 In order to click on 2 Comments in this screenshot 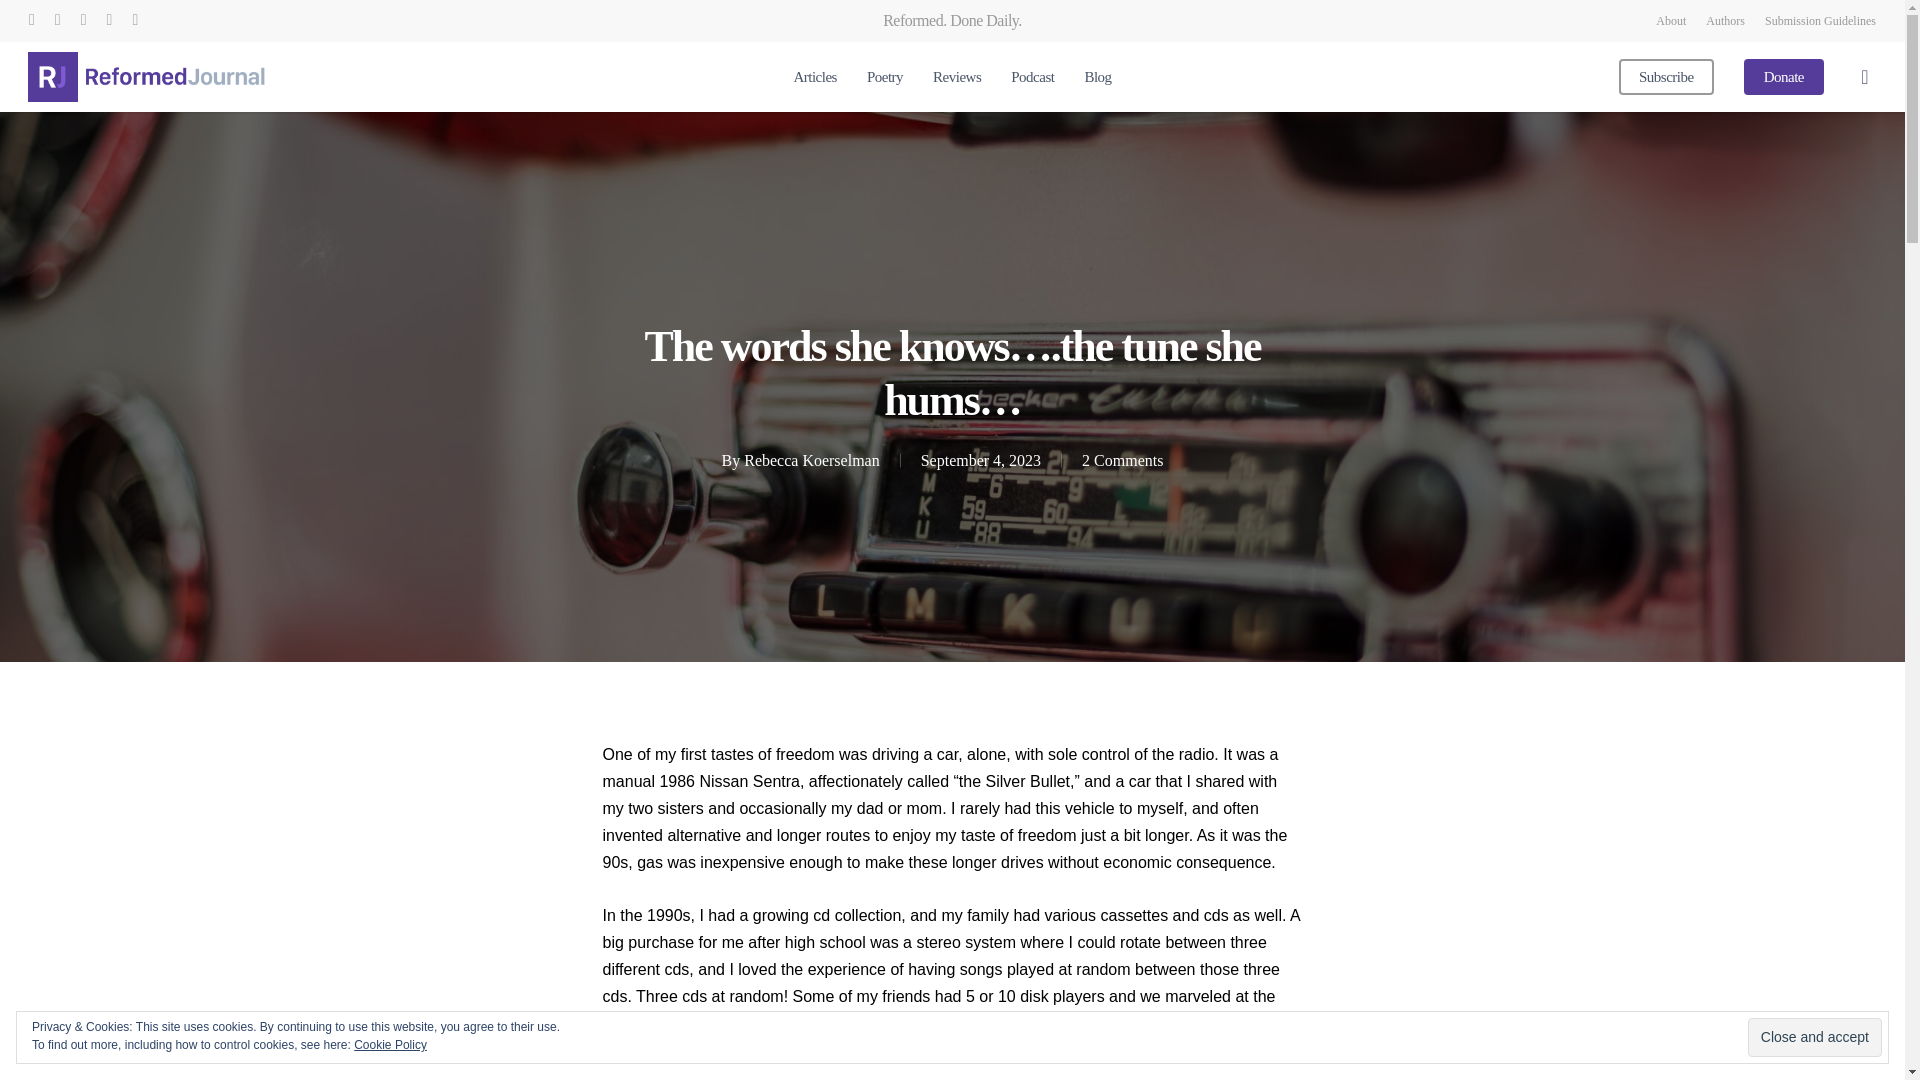, I will do `click(1122, 460)`.